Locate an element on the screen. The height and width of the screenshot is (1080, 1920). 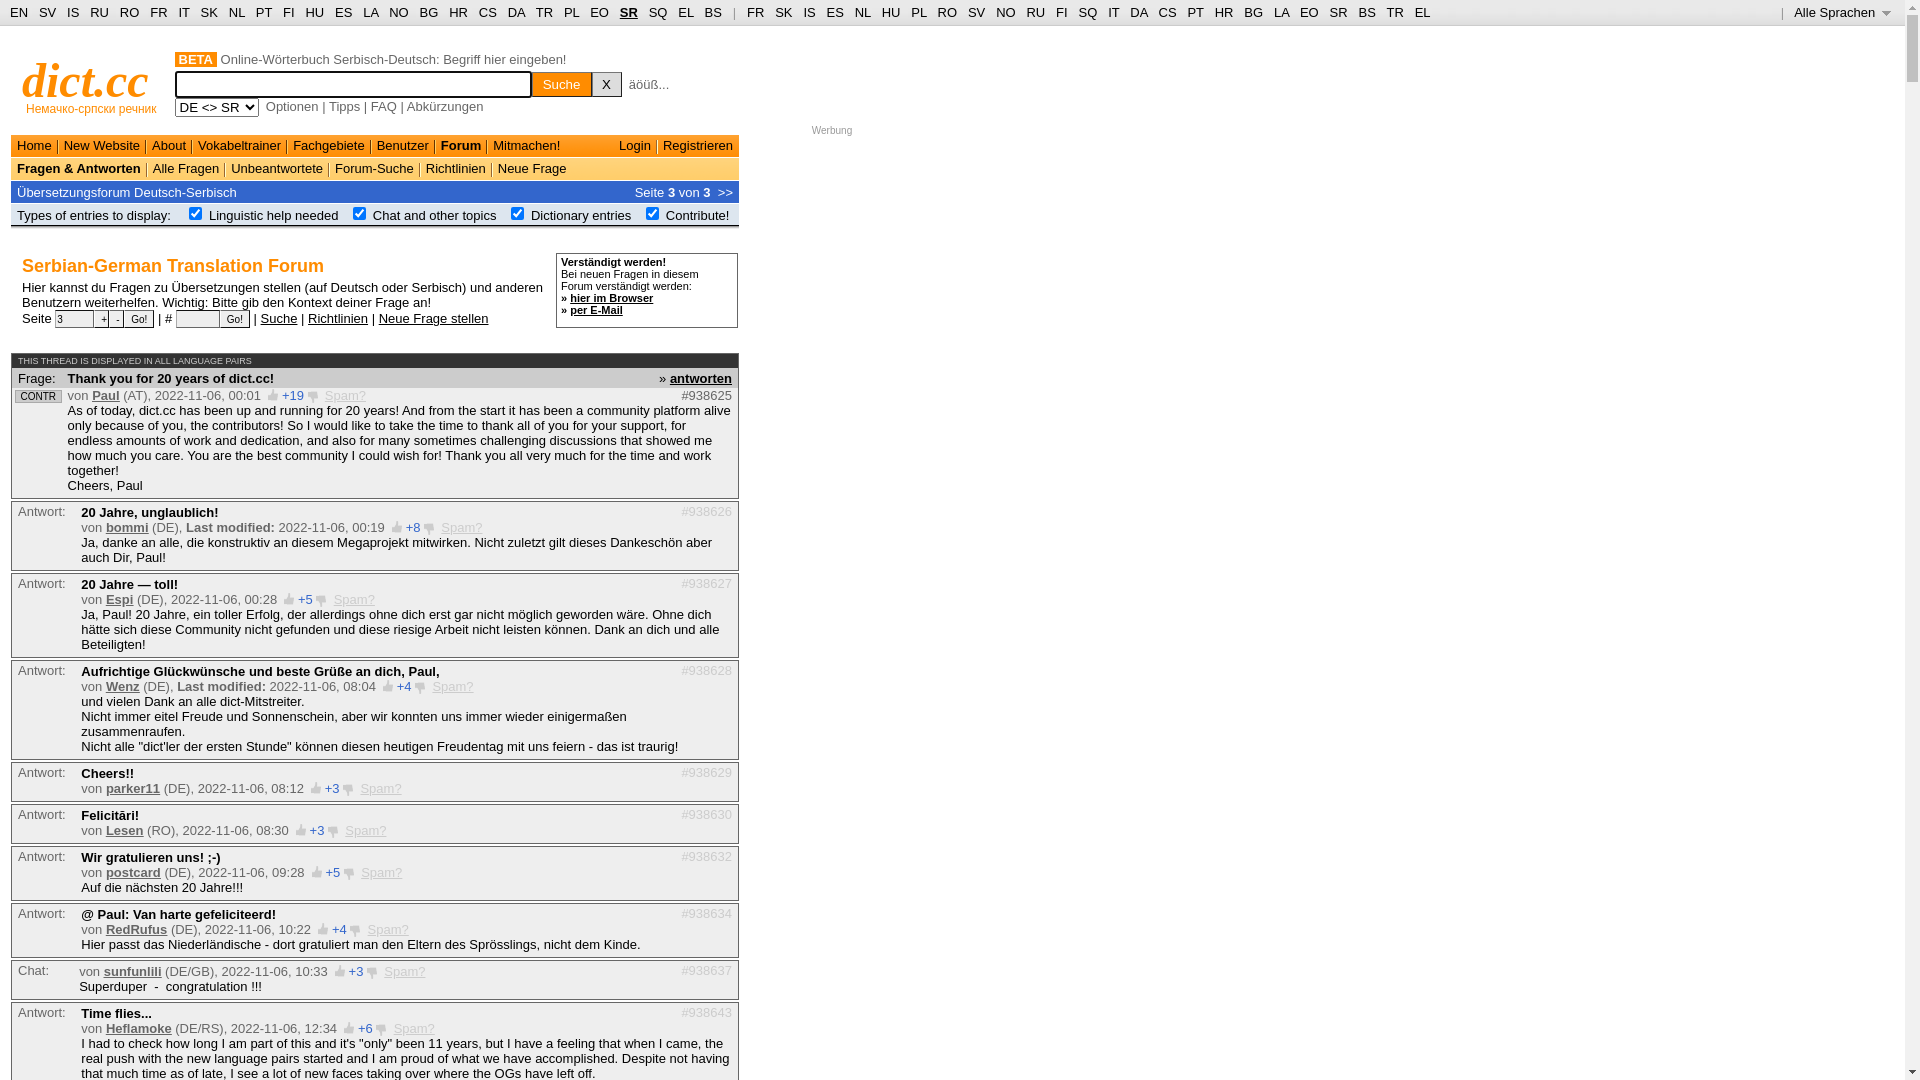
FR is located at coordinates (158, 12).